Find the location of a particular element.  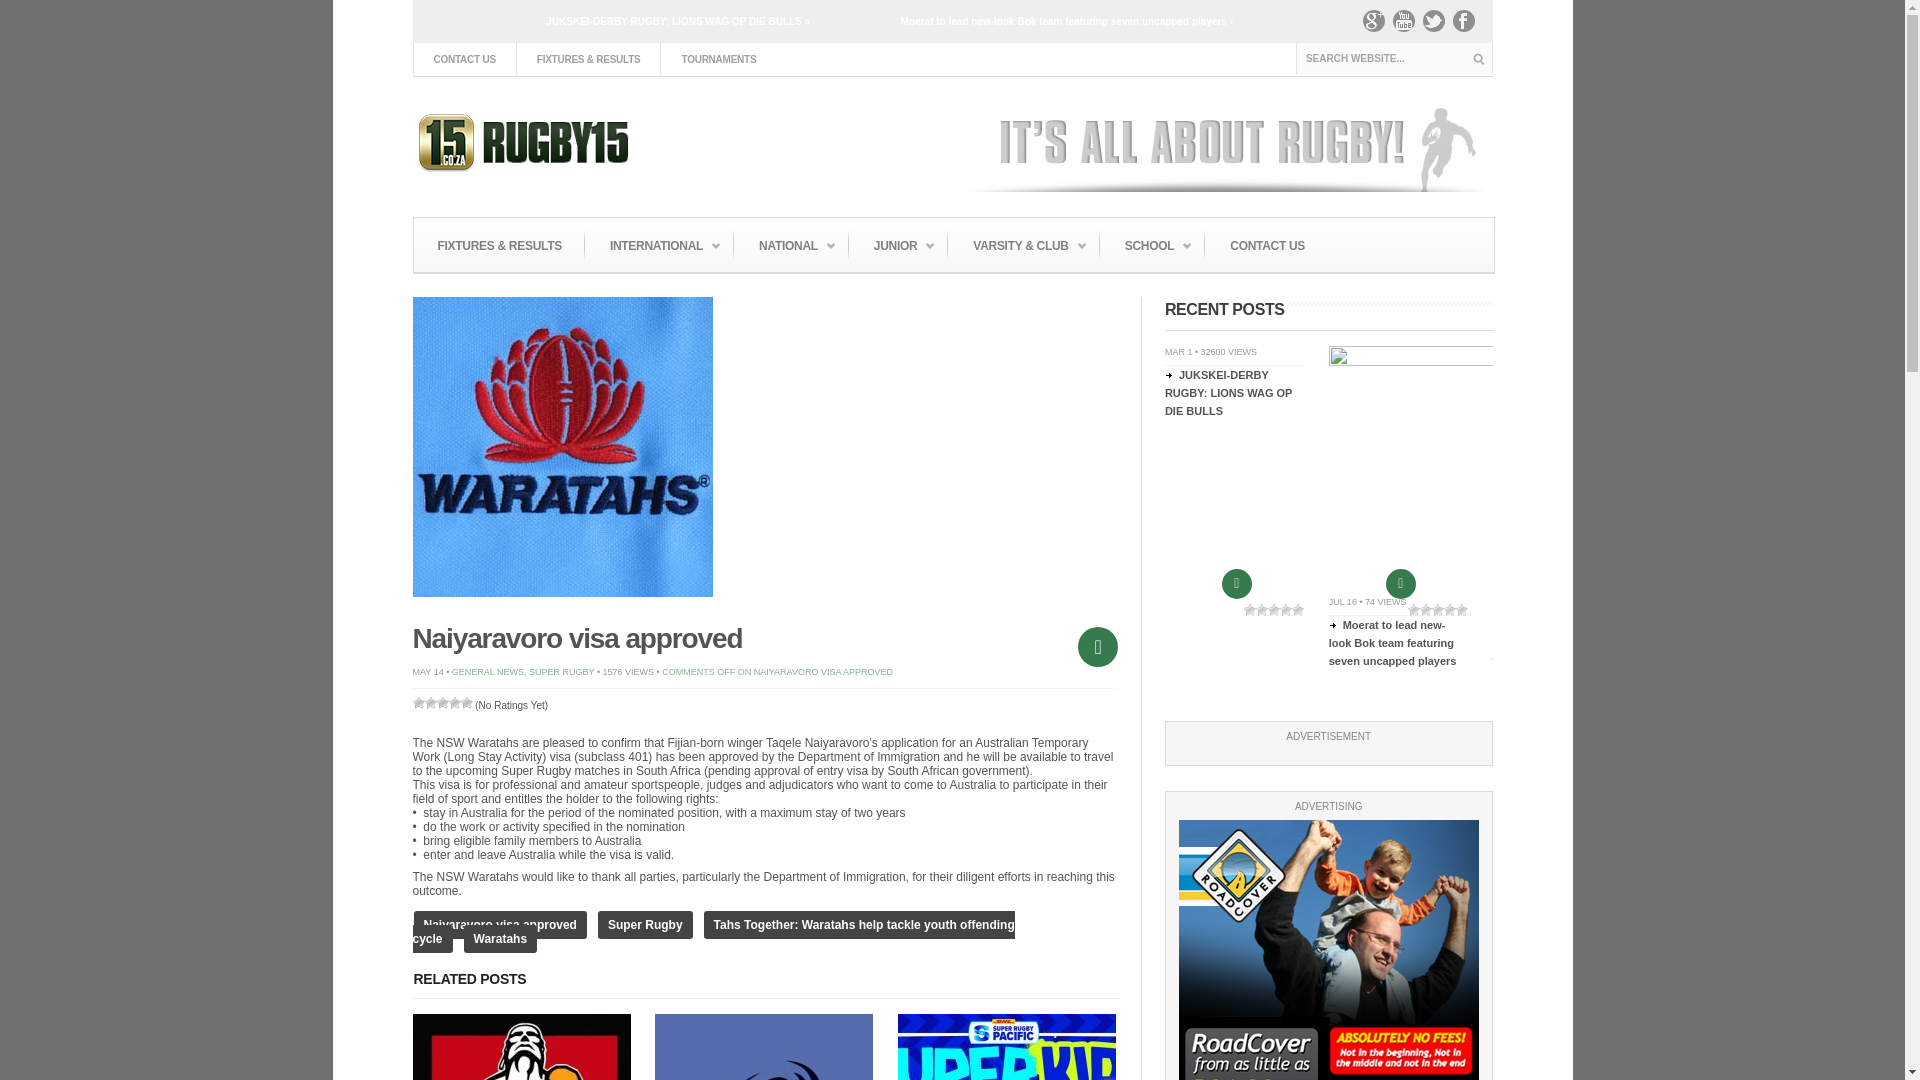

3 Stars is located at coordinates (441, 702).